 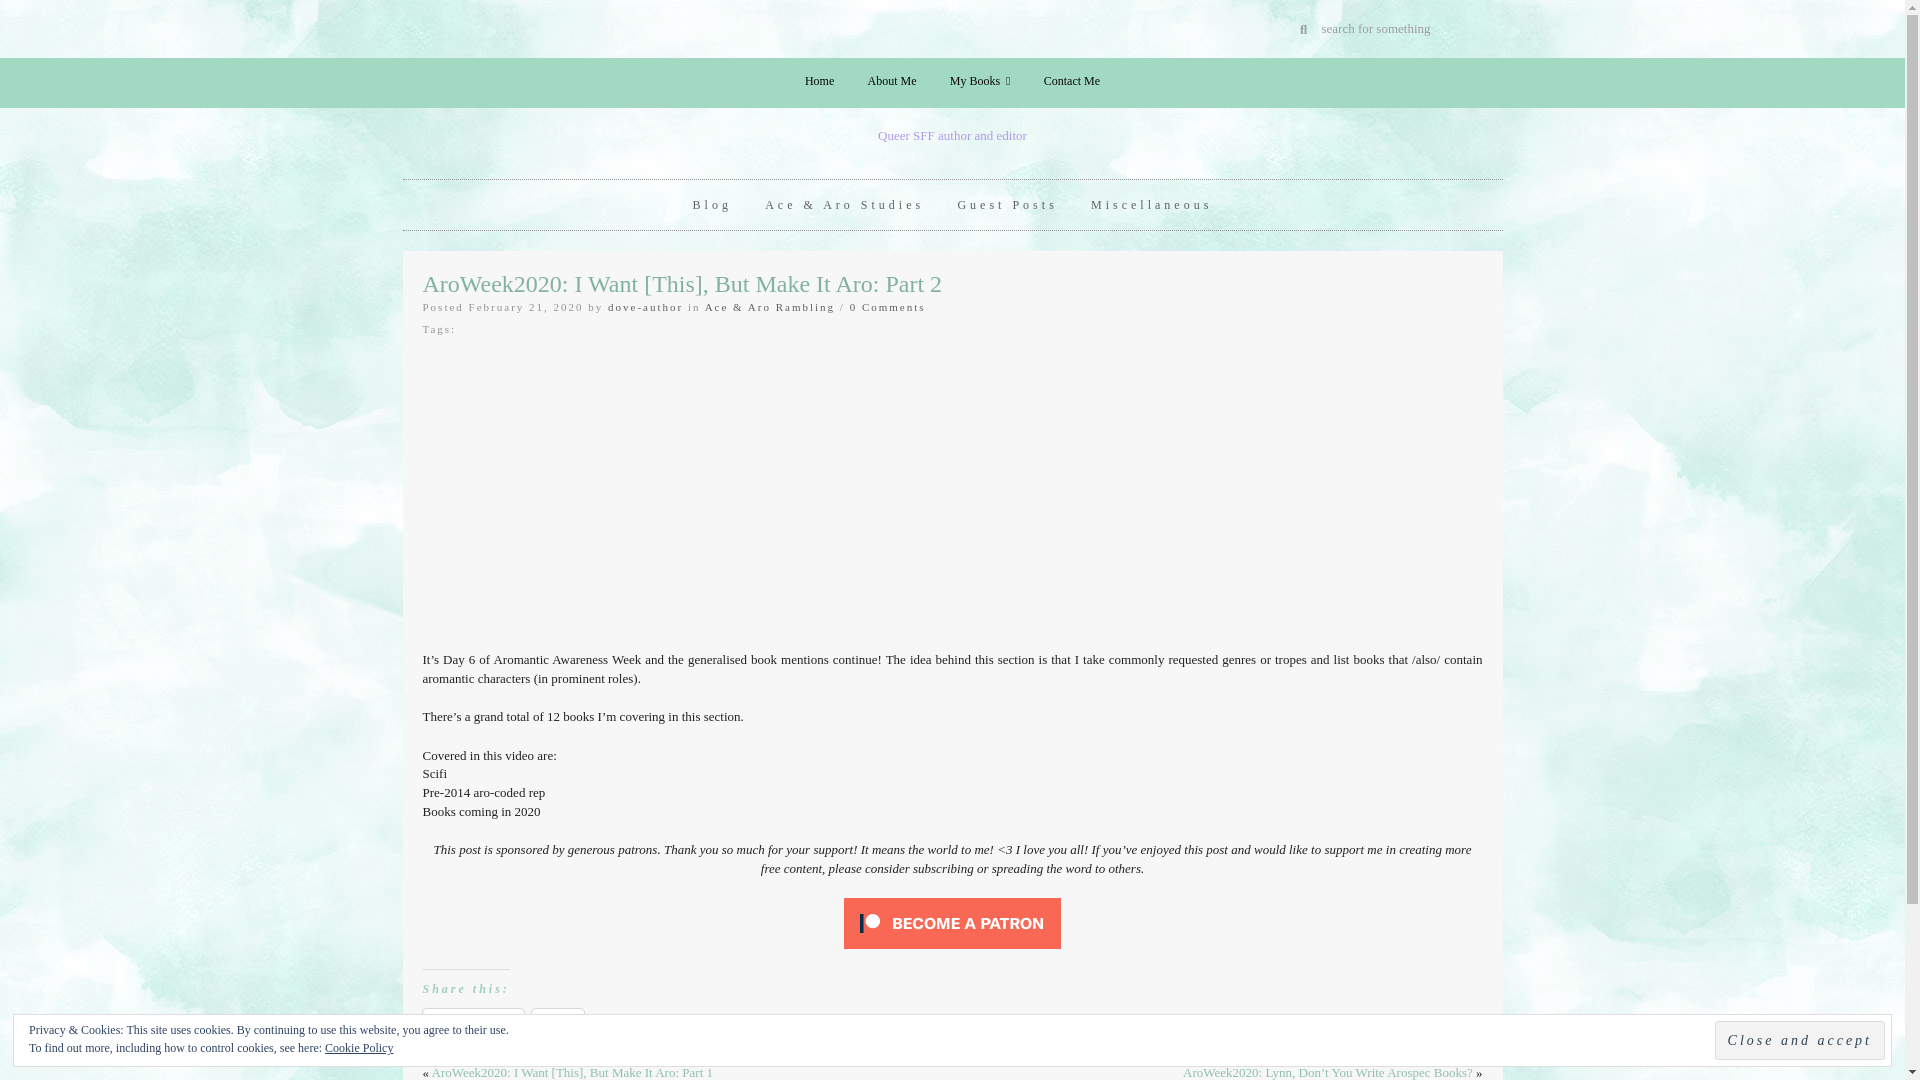 I want to click on Home, so click(x=818, y=81).